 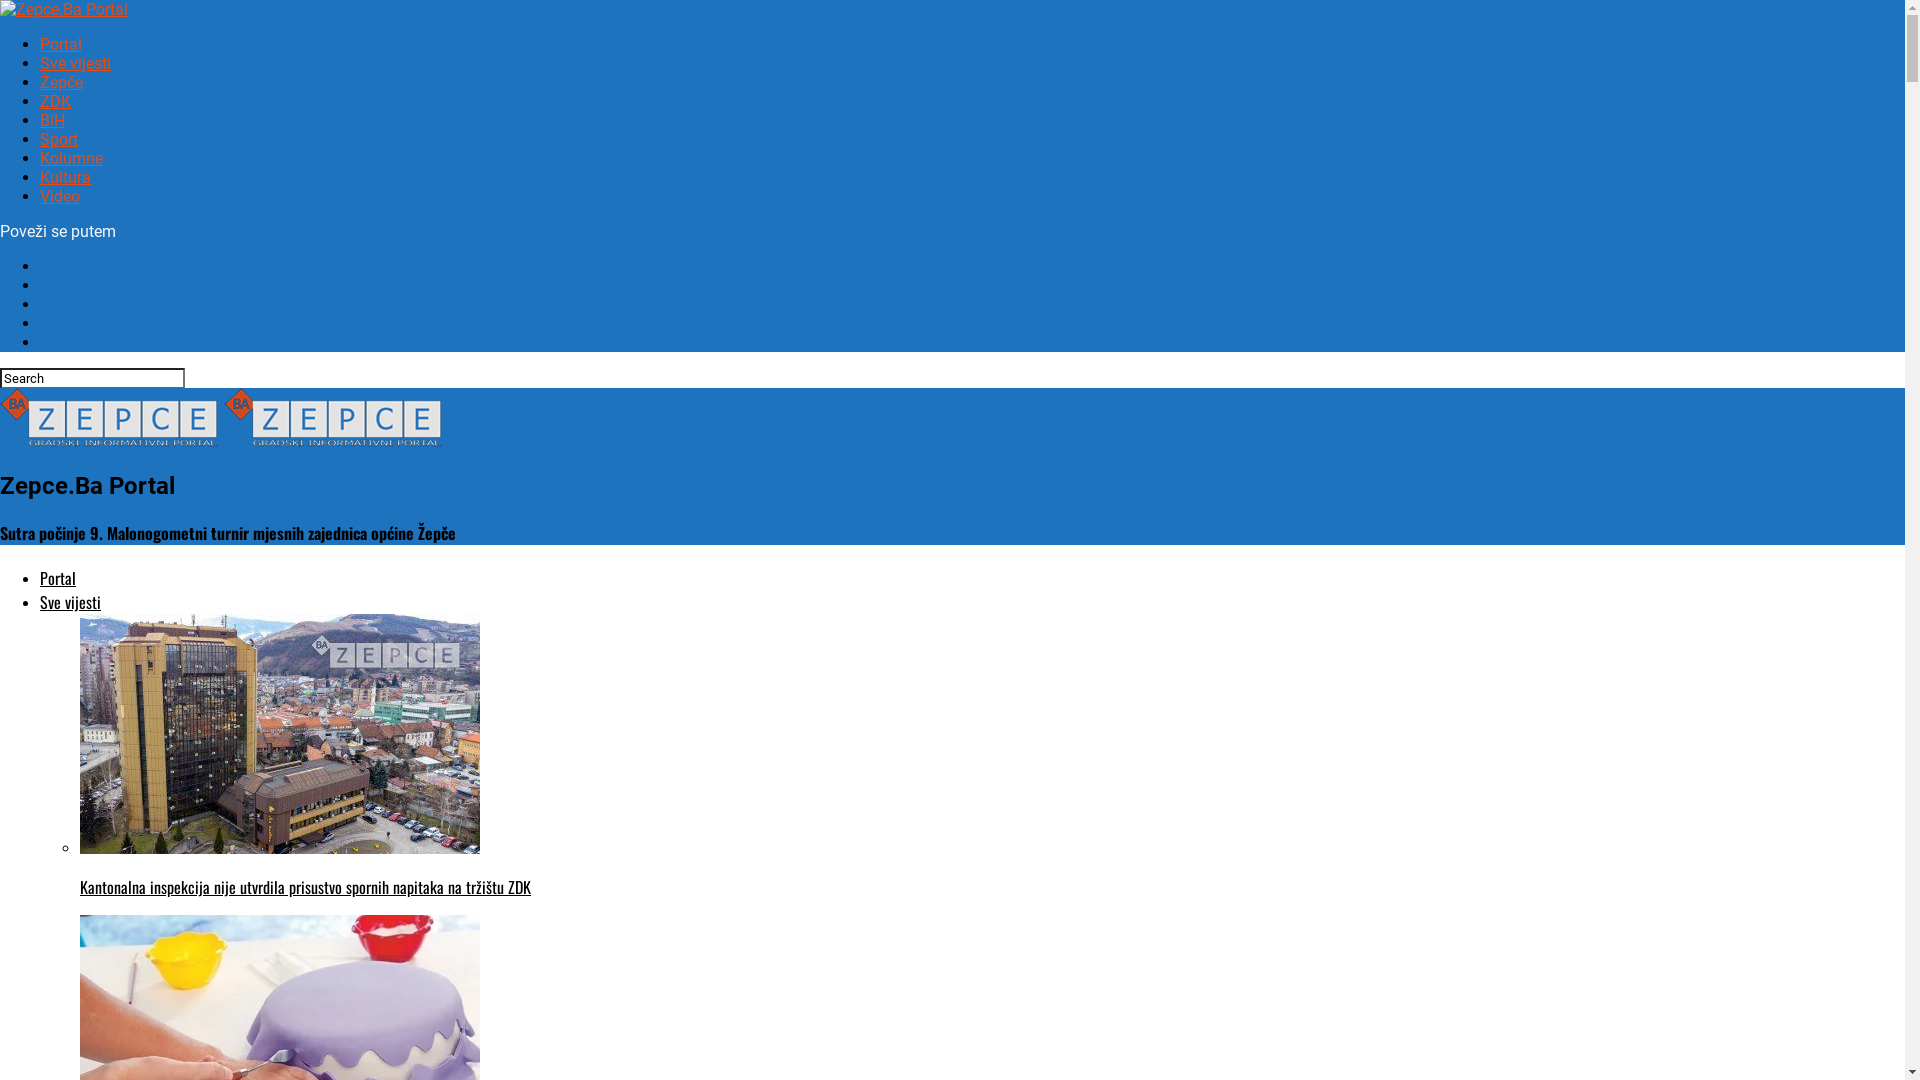 I want to click on Portal, so click(x=58, y=578).